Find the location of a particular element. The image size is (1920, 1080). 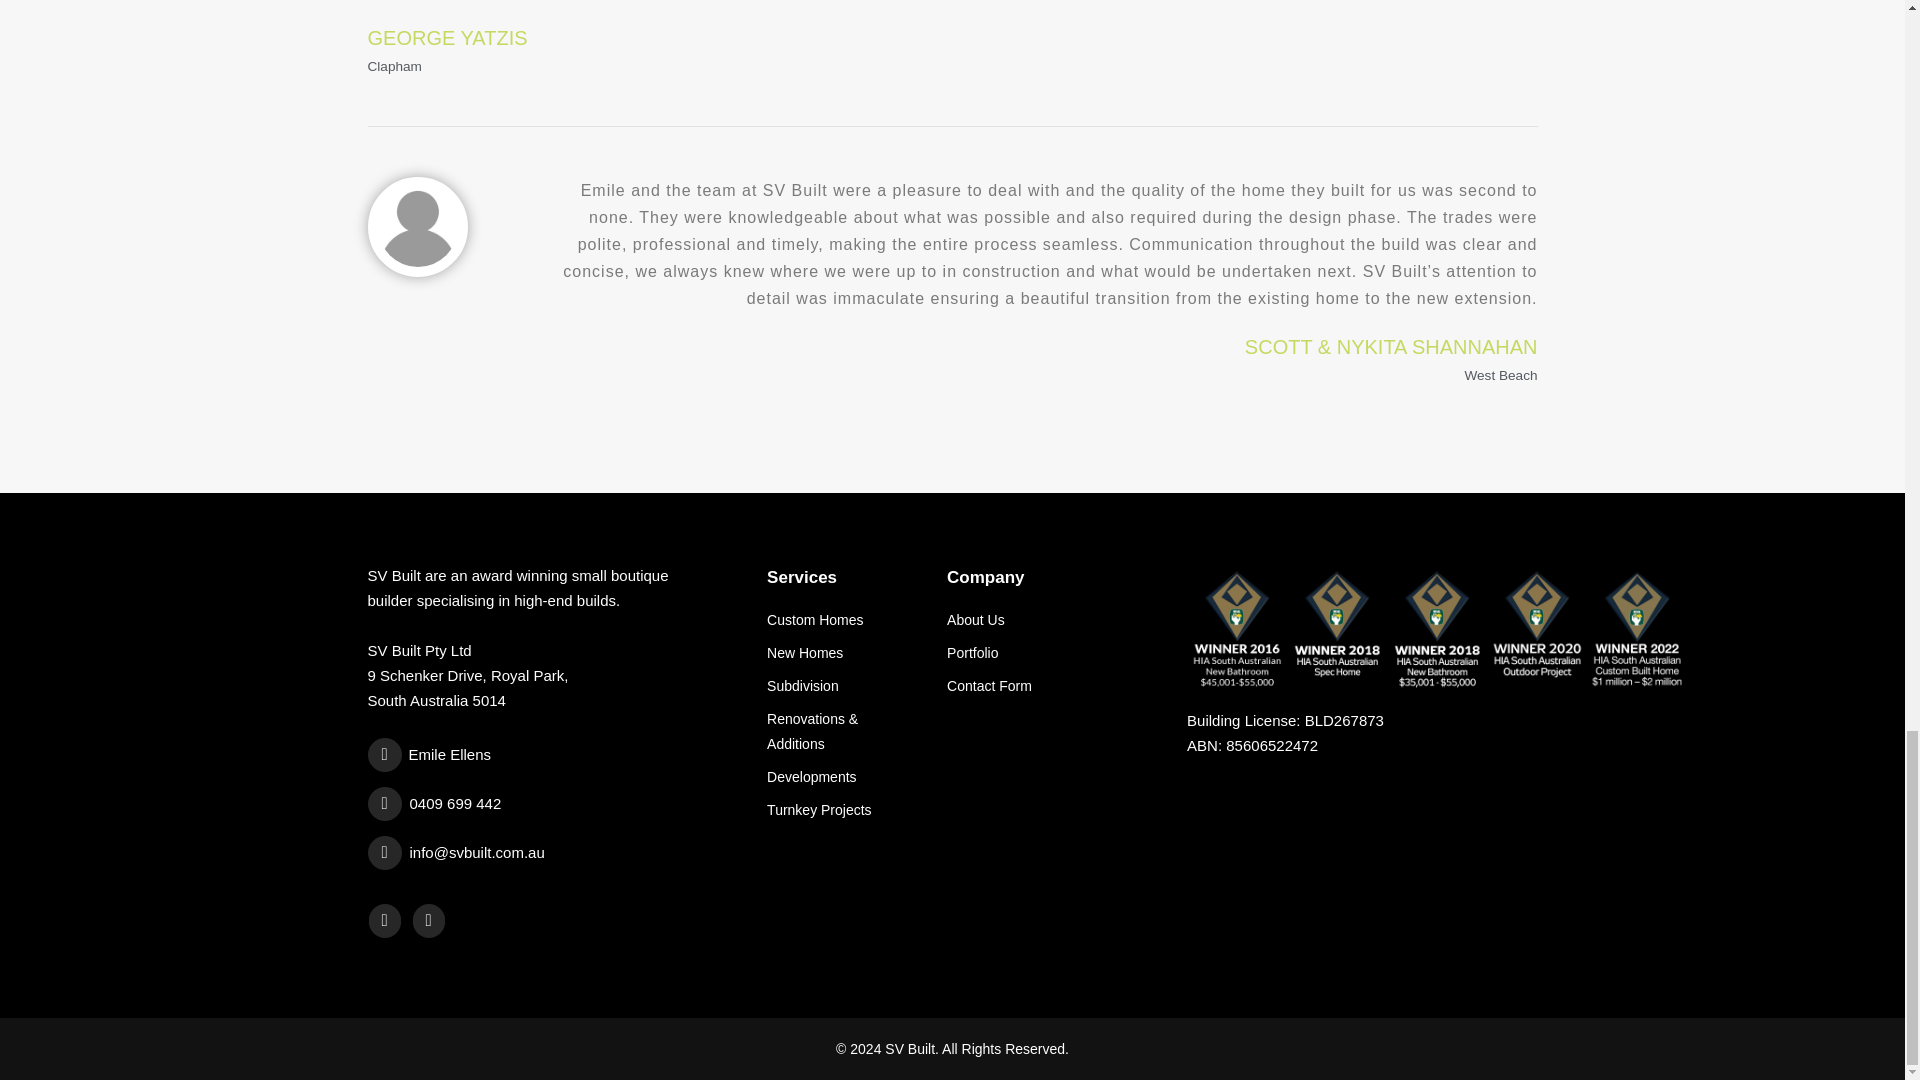

0409 699 442 is located at coordinates (530, 804).